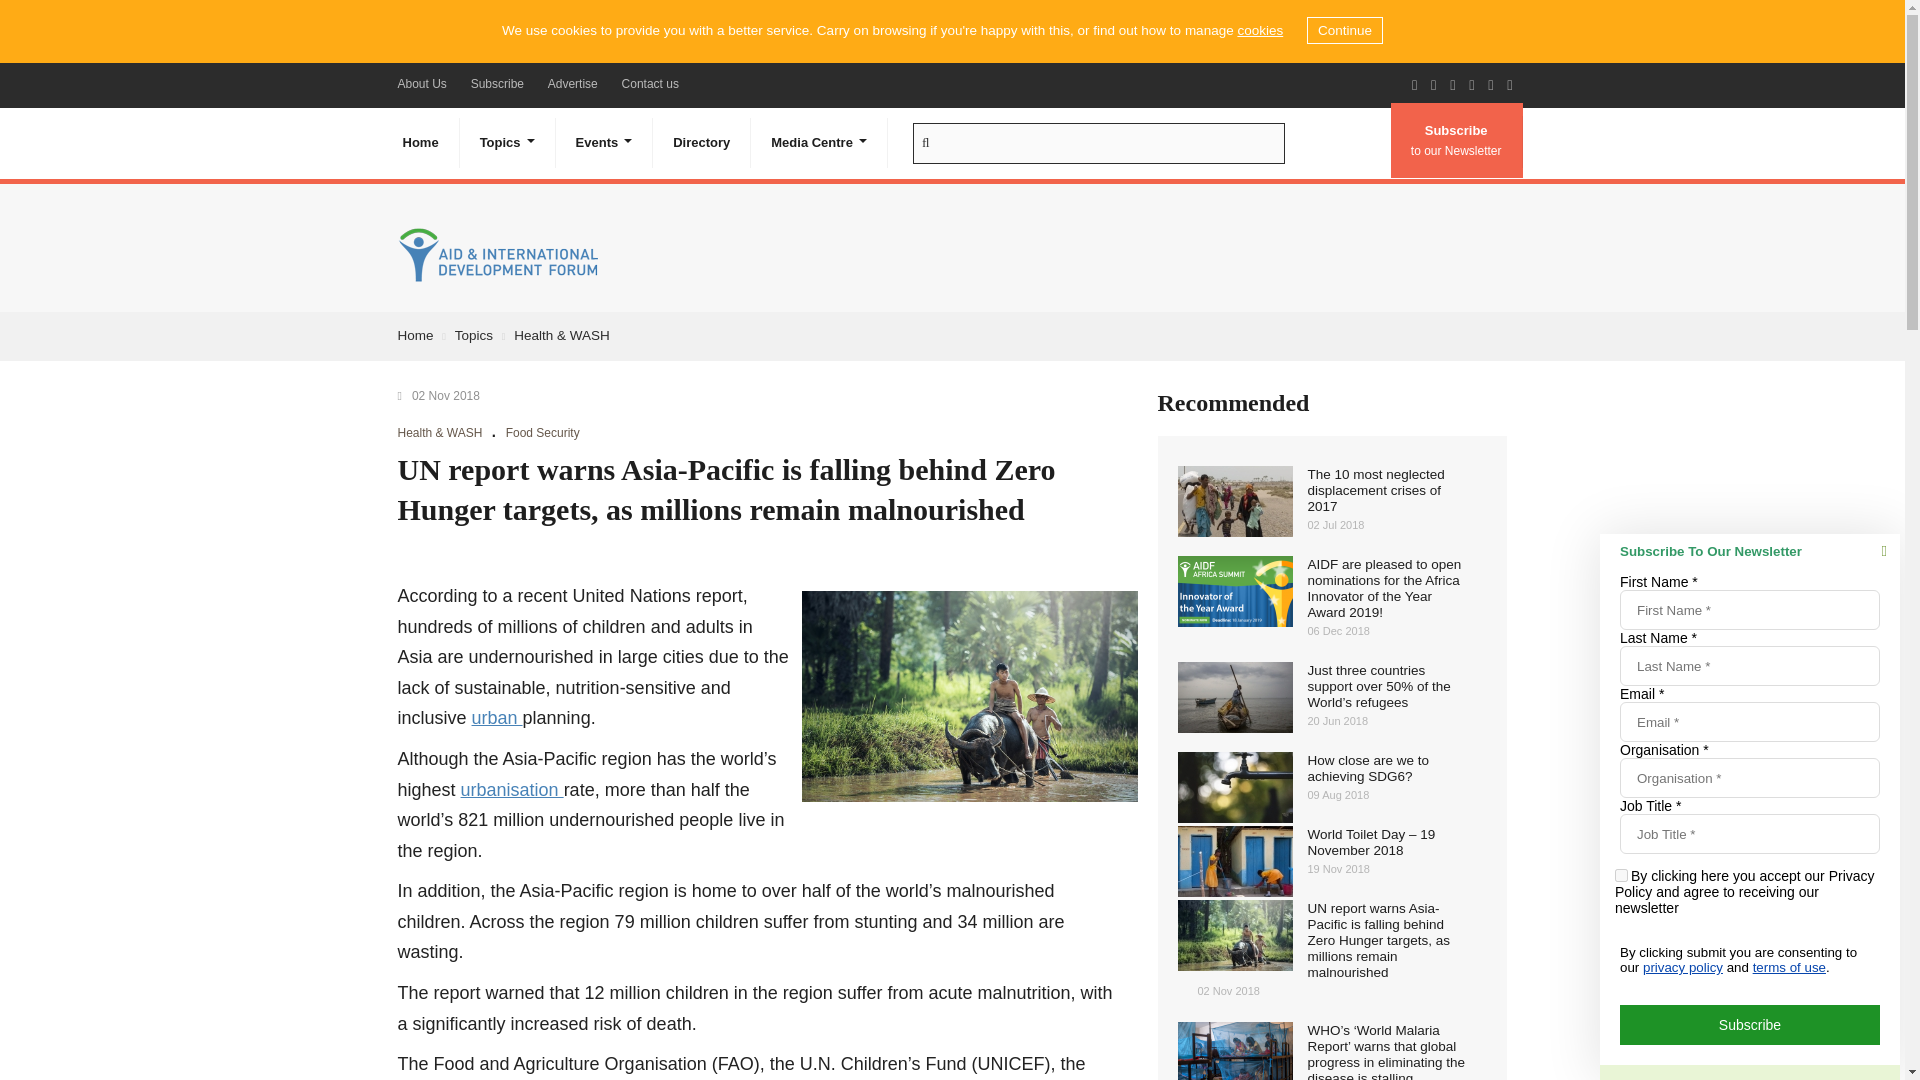  I want to click on Topics..., so click(508, 142).